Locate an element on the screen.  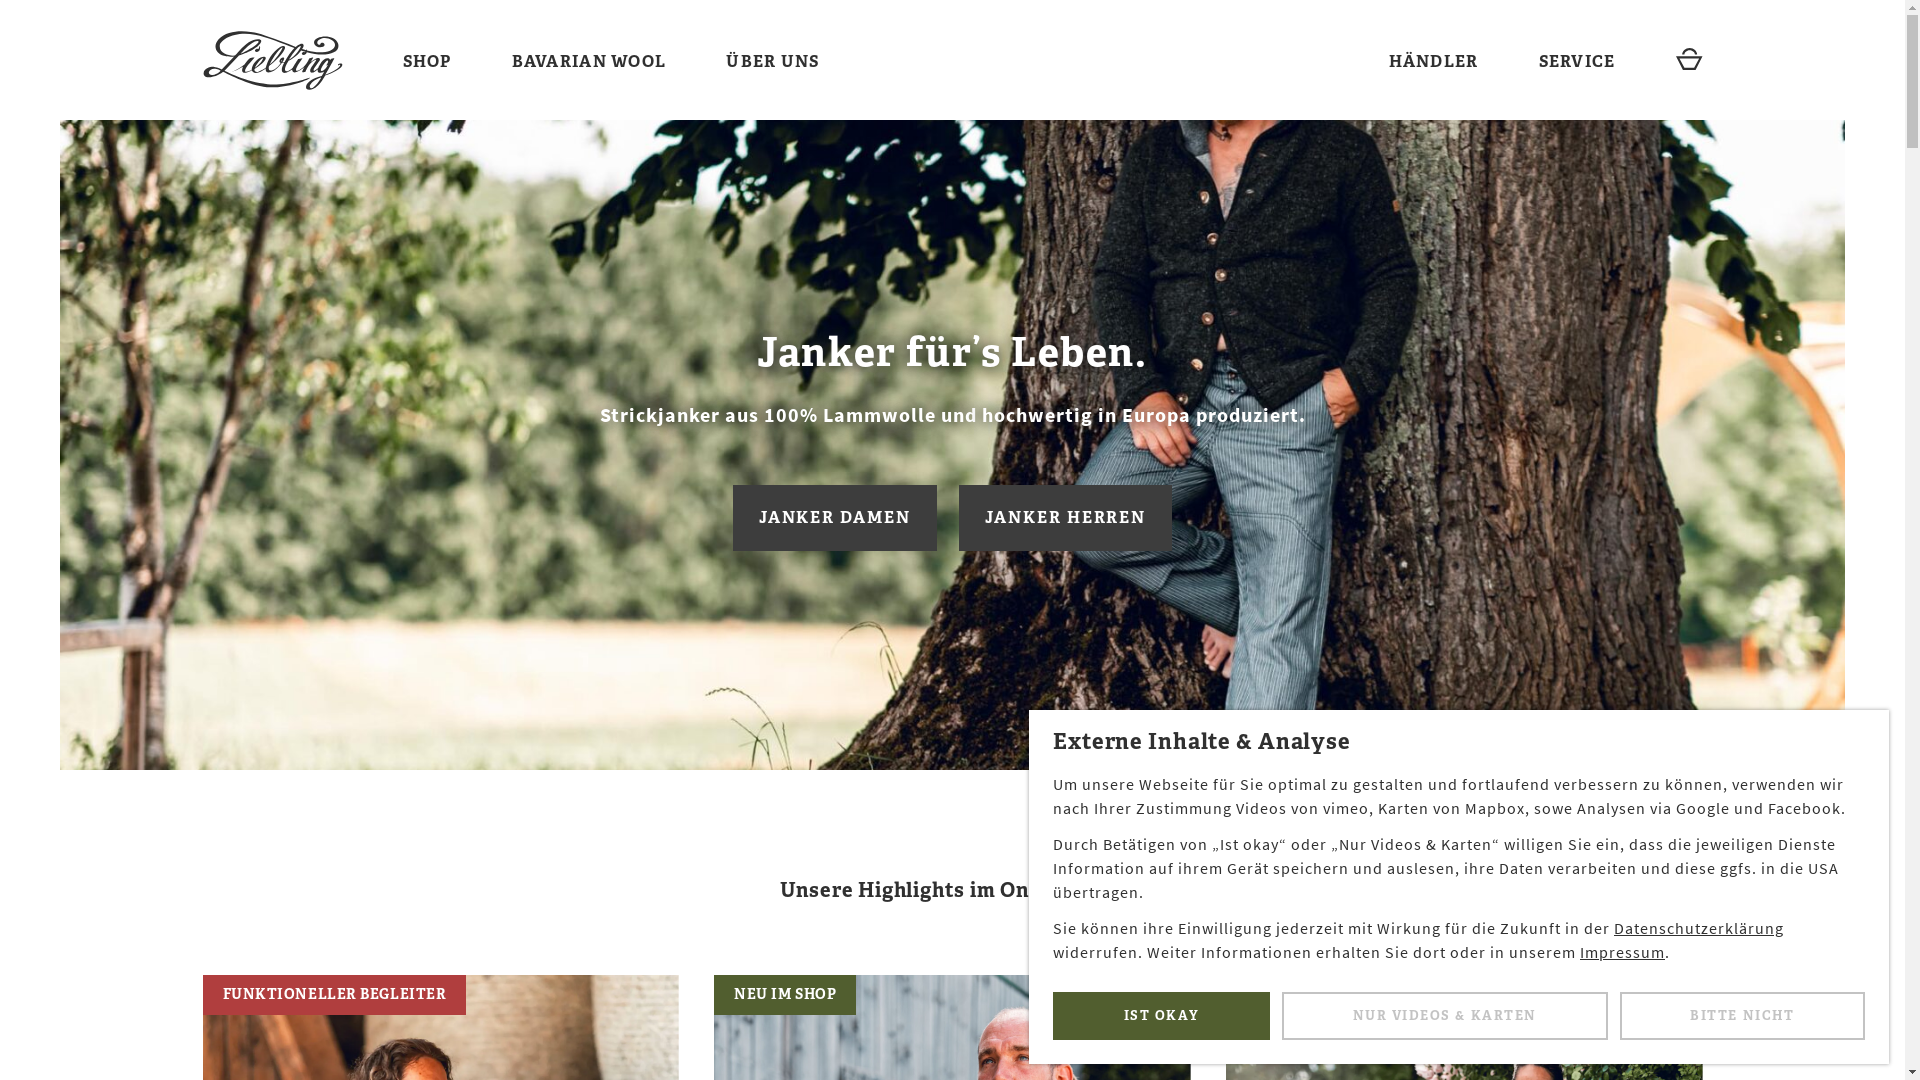
BAVARIAN WOOL is located at coordinates (590, 62).